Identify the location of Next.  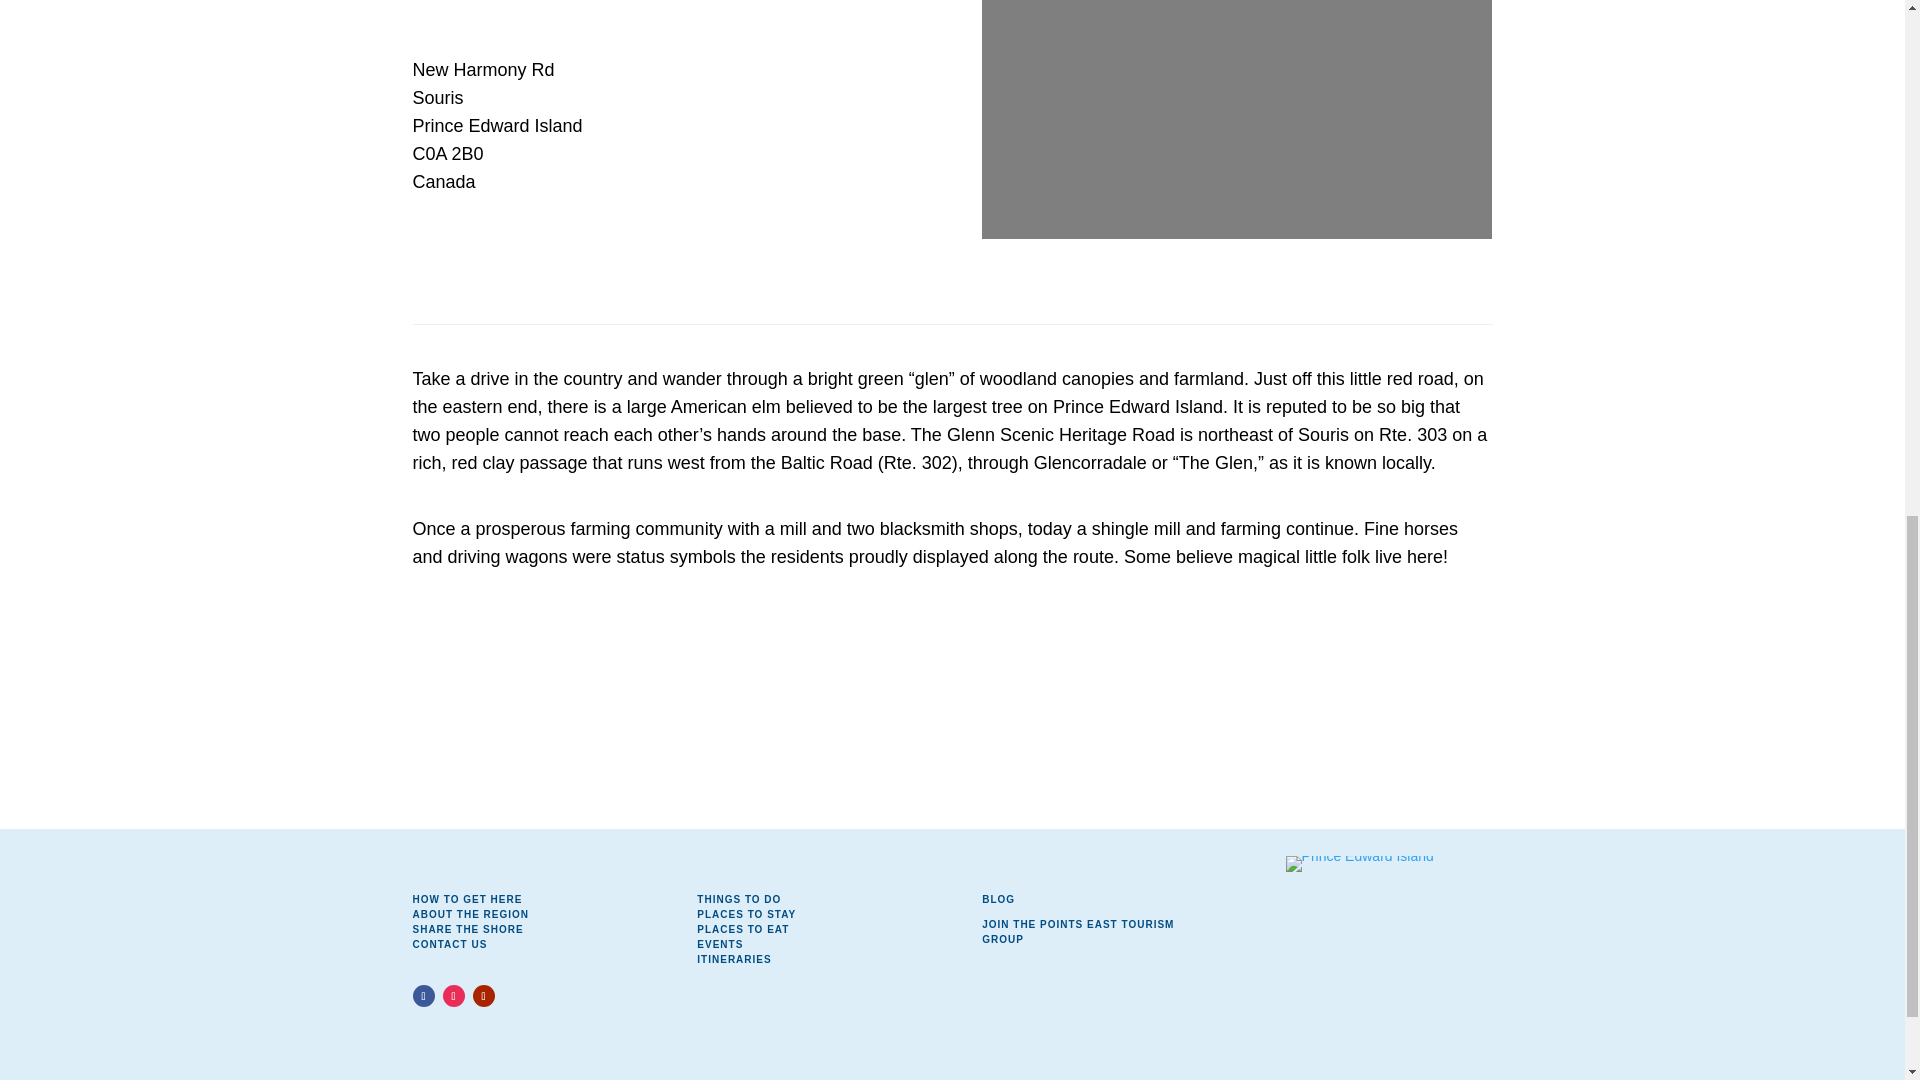
(884, 12).